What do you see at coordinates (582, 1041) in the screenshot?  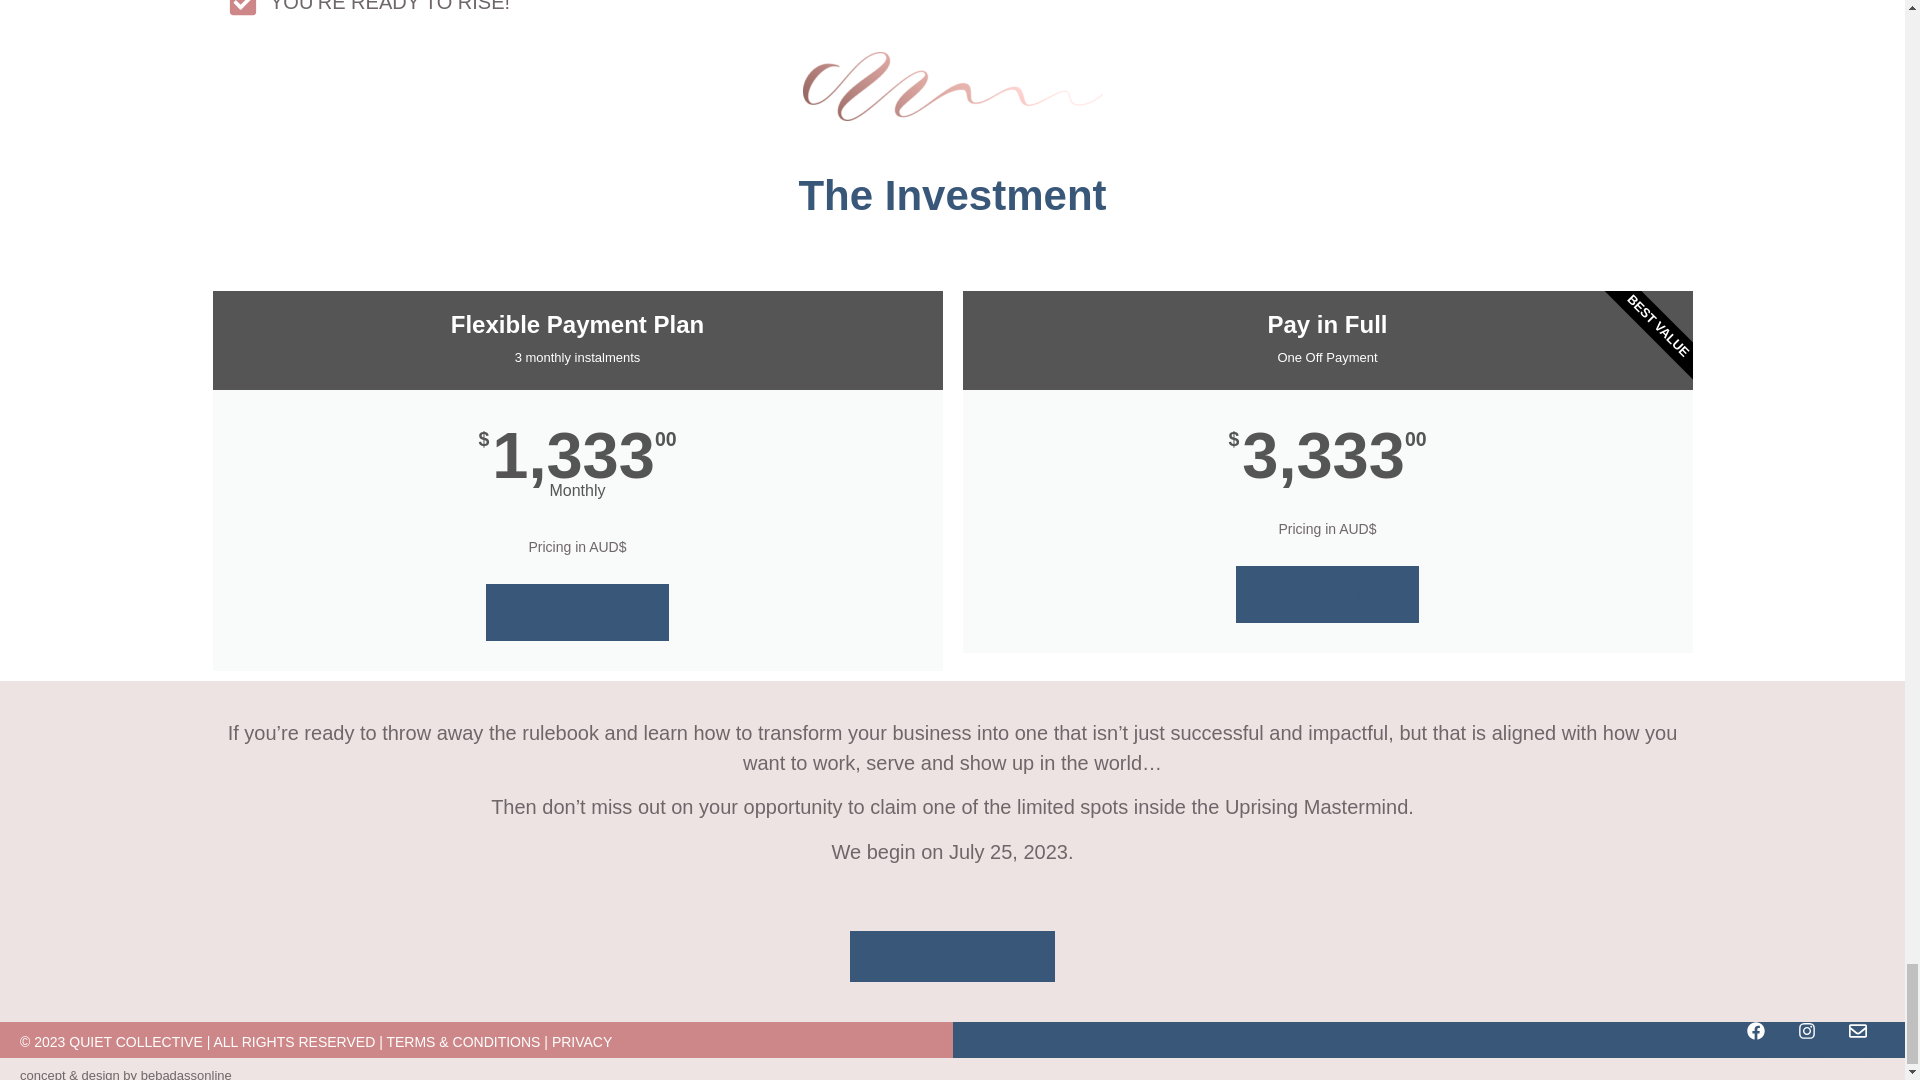 I see `PRIVACY` at bounding box center [582, 1041].